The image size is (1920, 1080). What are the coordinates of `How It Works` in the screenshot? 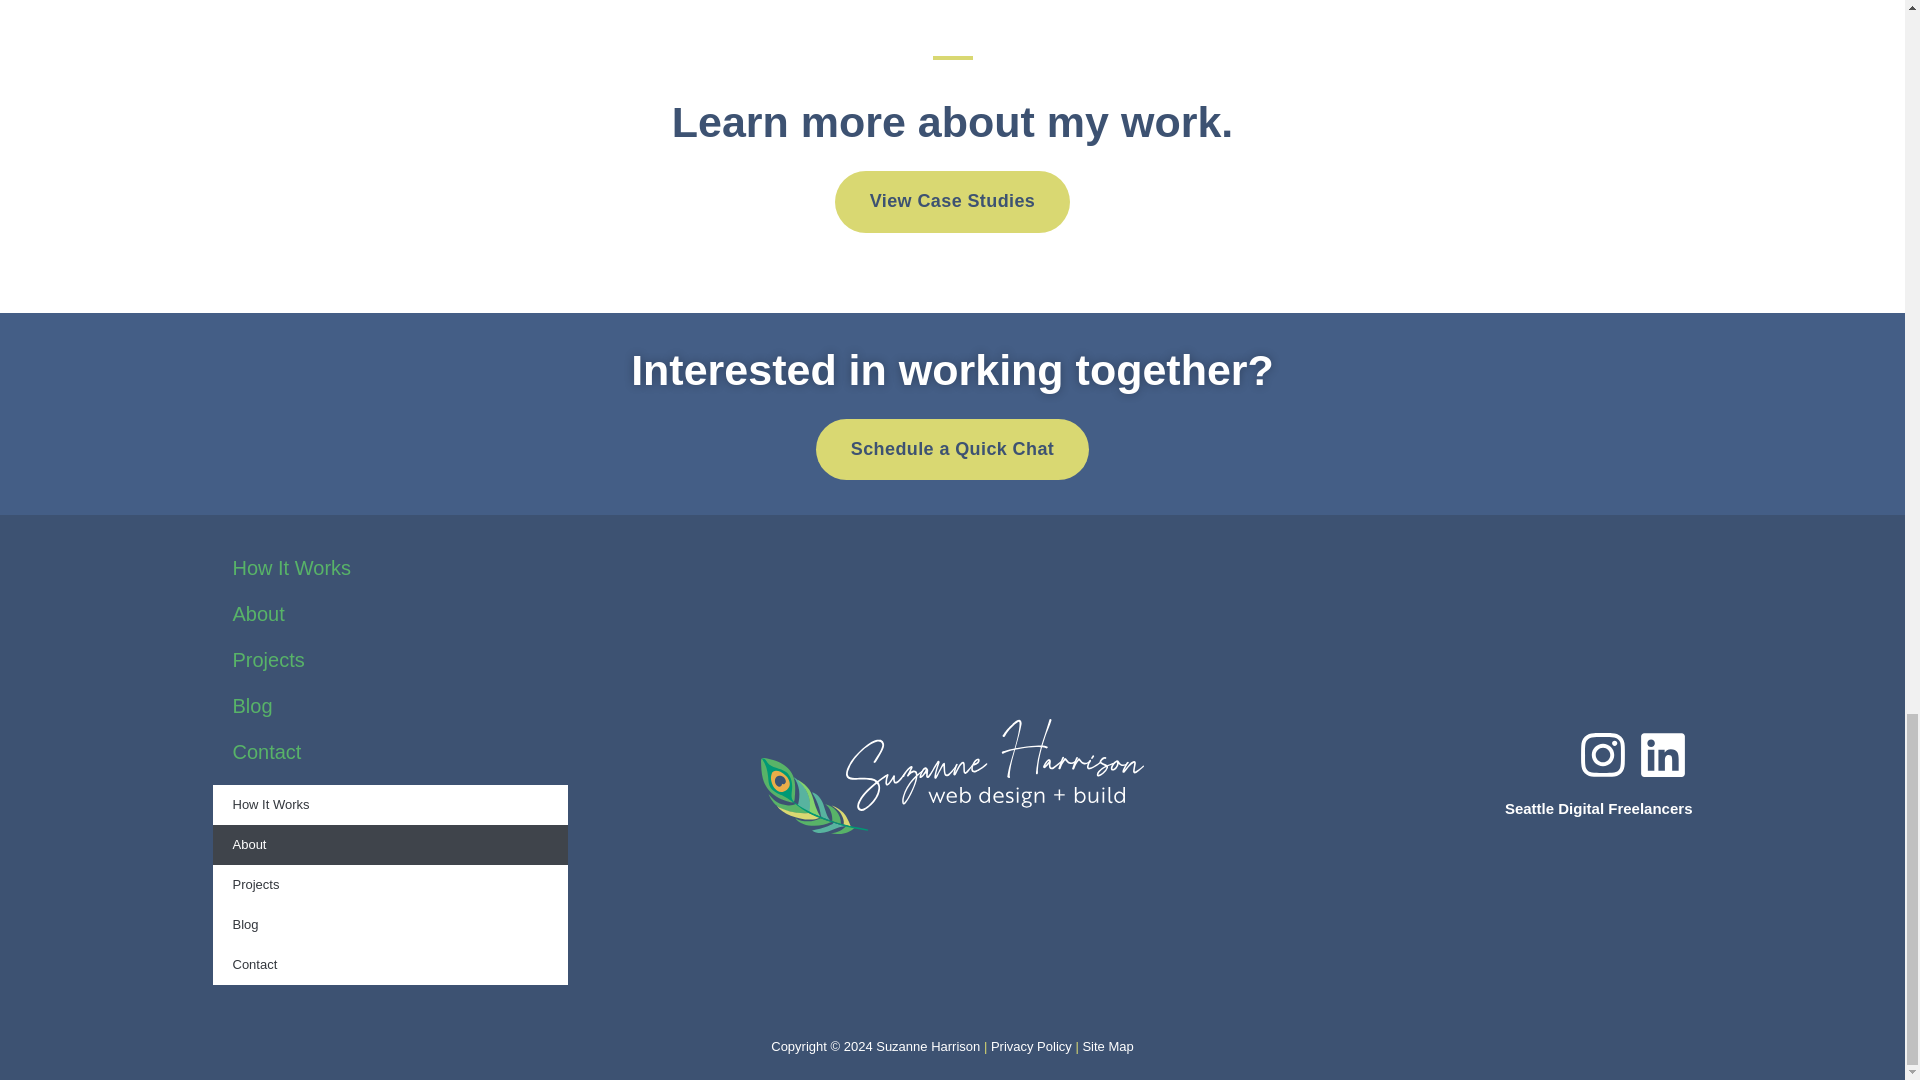 It's located at (388, 568).